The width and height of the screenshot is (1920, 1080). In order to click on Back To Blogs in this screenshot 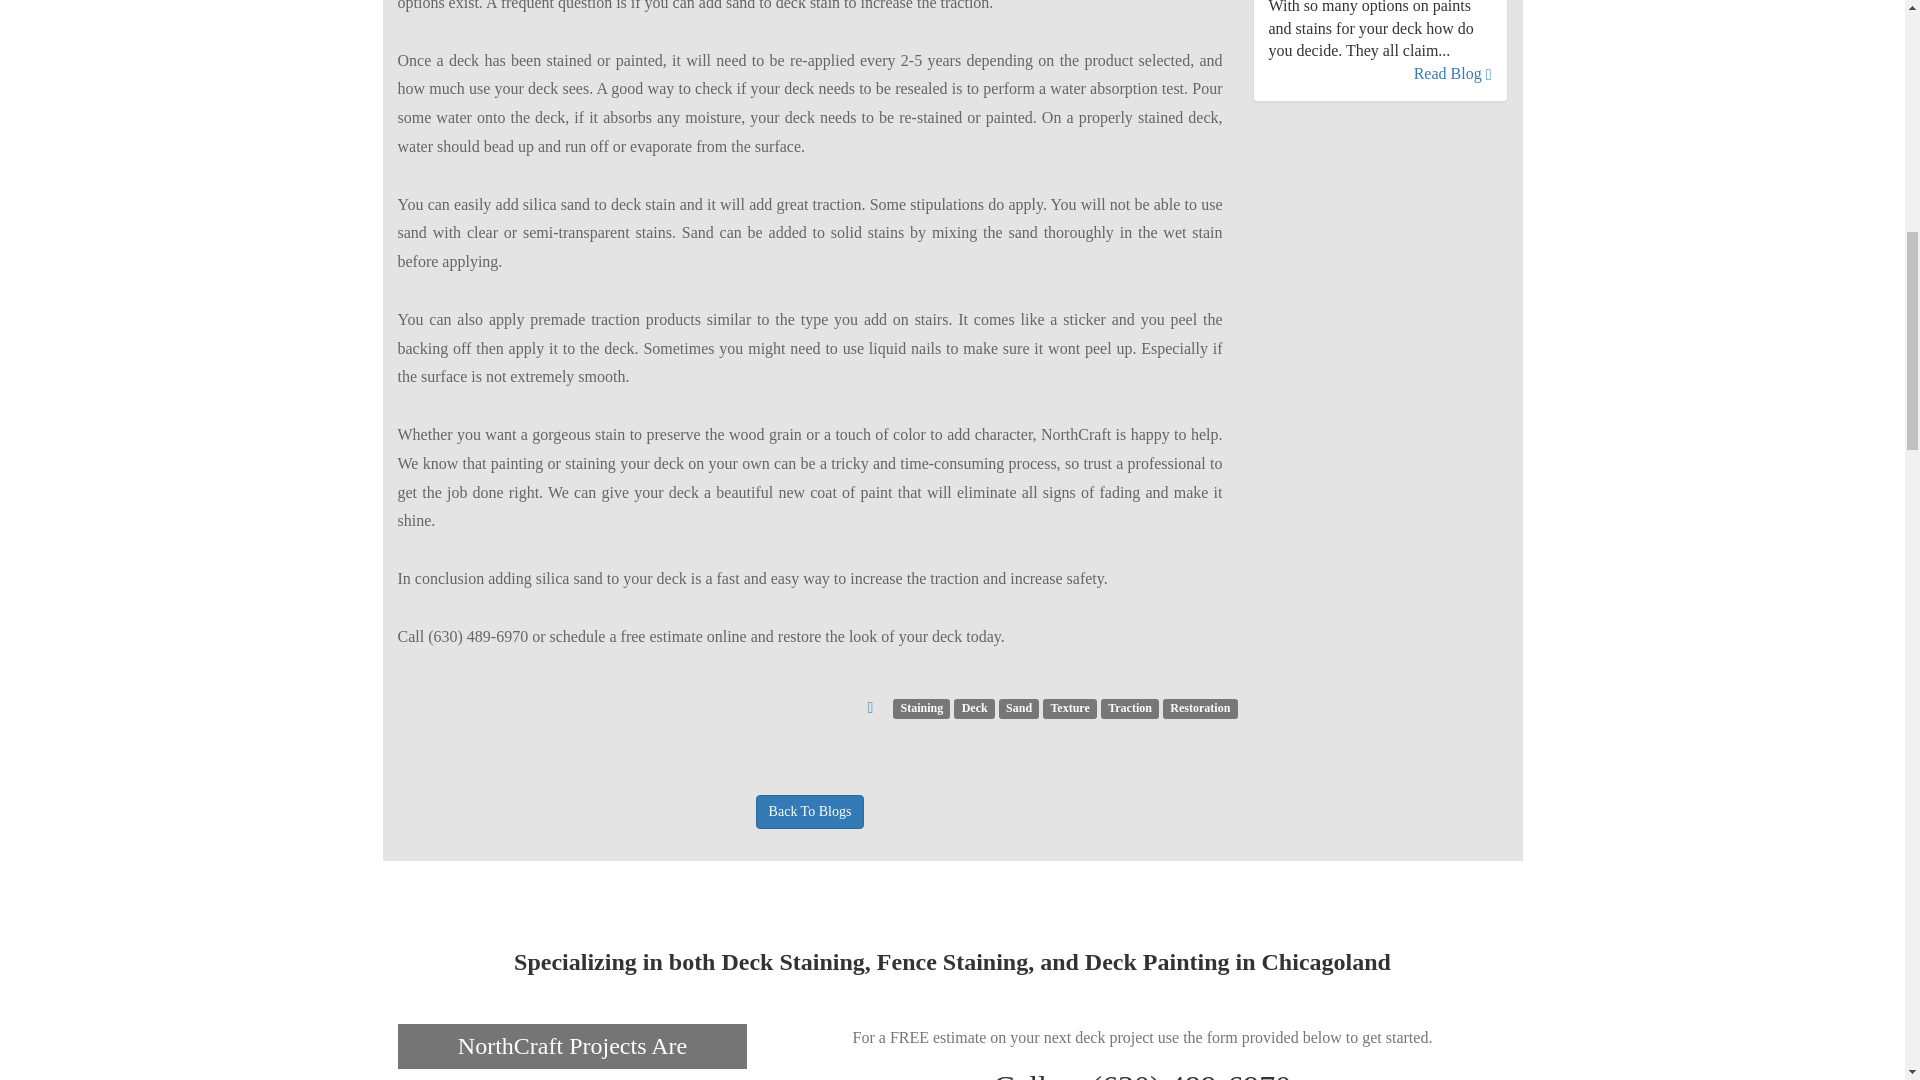, I will do `click(810, 812)`.